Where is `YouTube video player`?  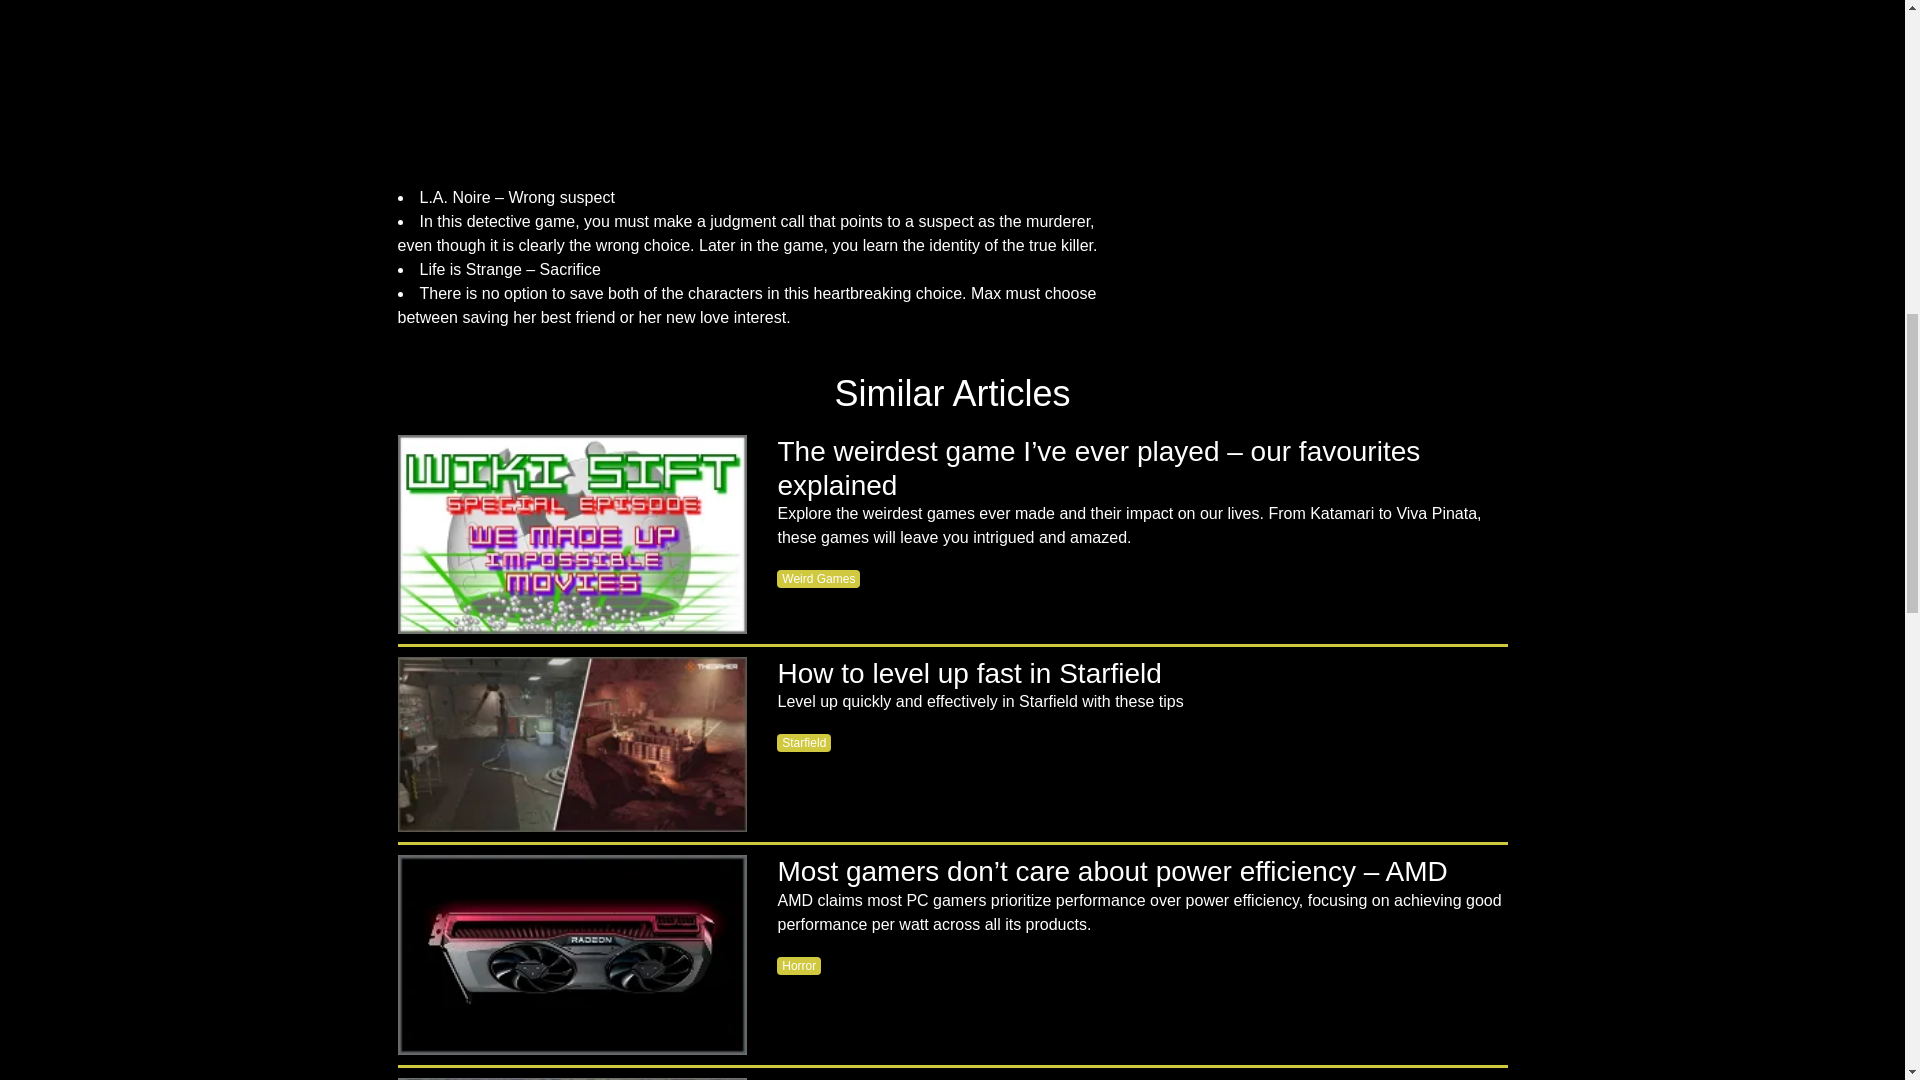
YouTube video player is located at coordinates (762, 88).